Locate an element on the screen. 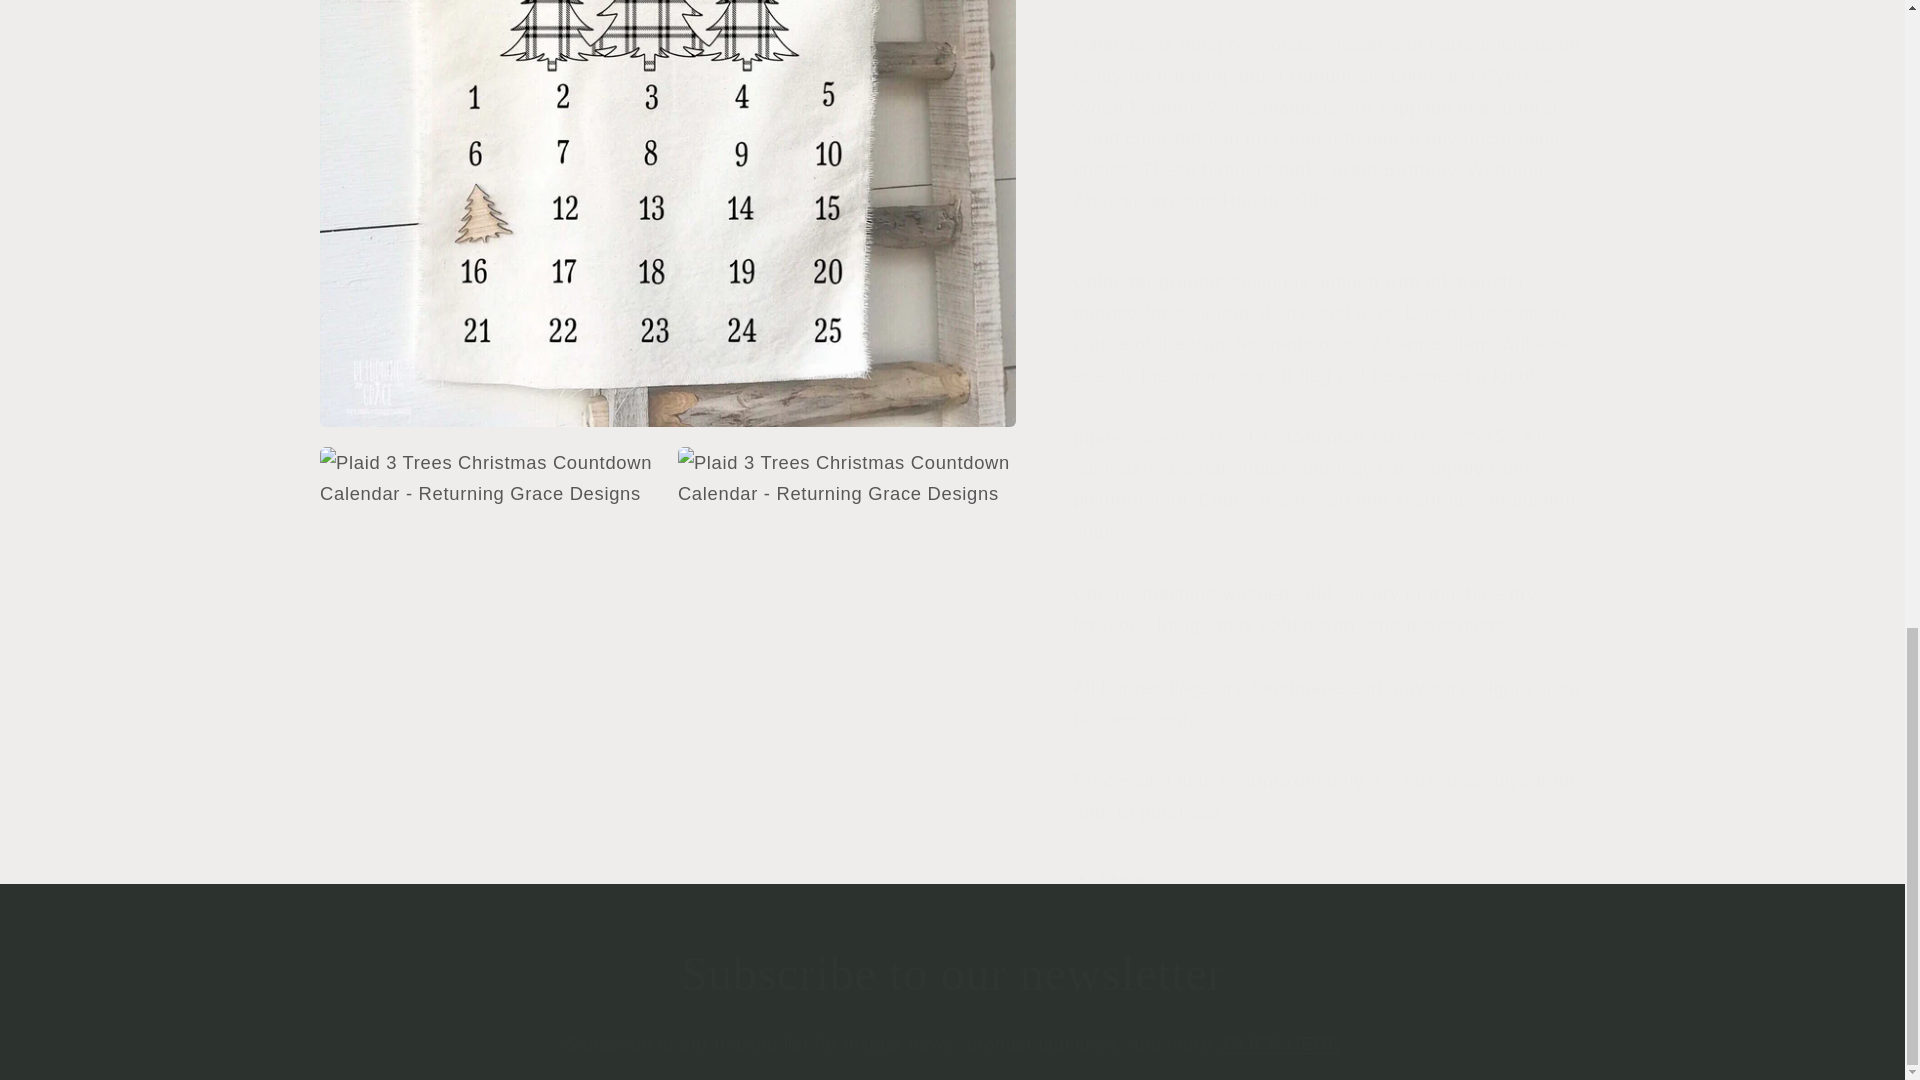 The height and width of the screenshot is (1080, 1920). Open media 3 in modal is located at coordinates (846, 37).